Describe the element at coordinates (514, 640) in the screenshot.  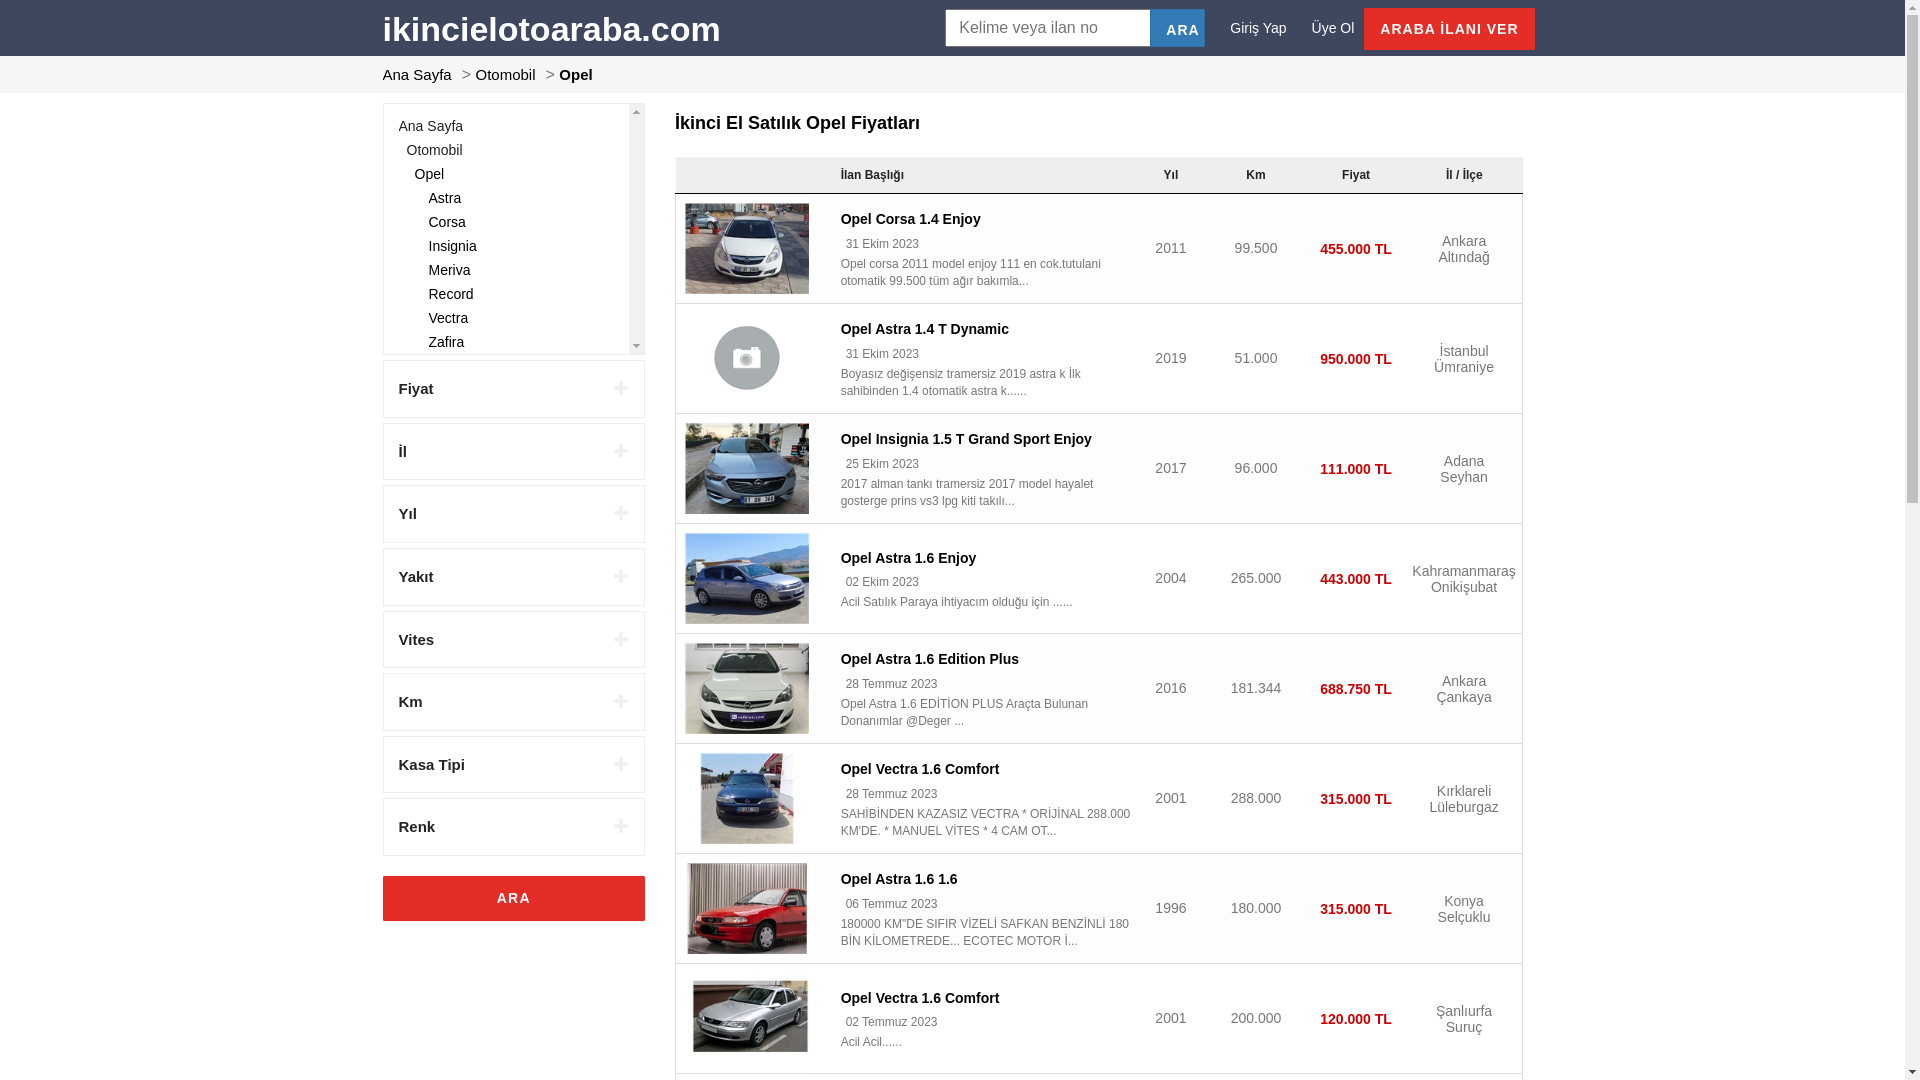
I see `Vites` at that location.